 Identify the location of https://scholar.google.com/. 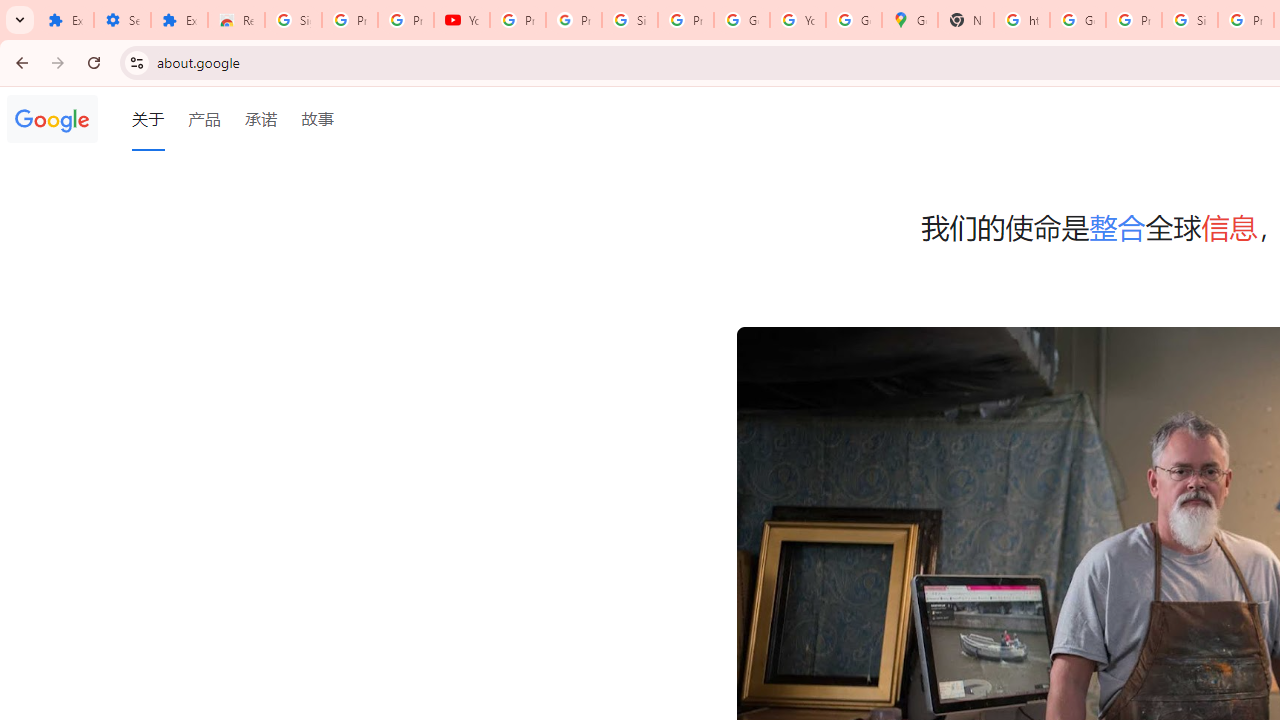
(1022, 20).